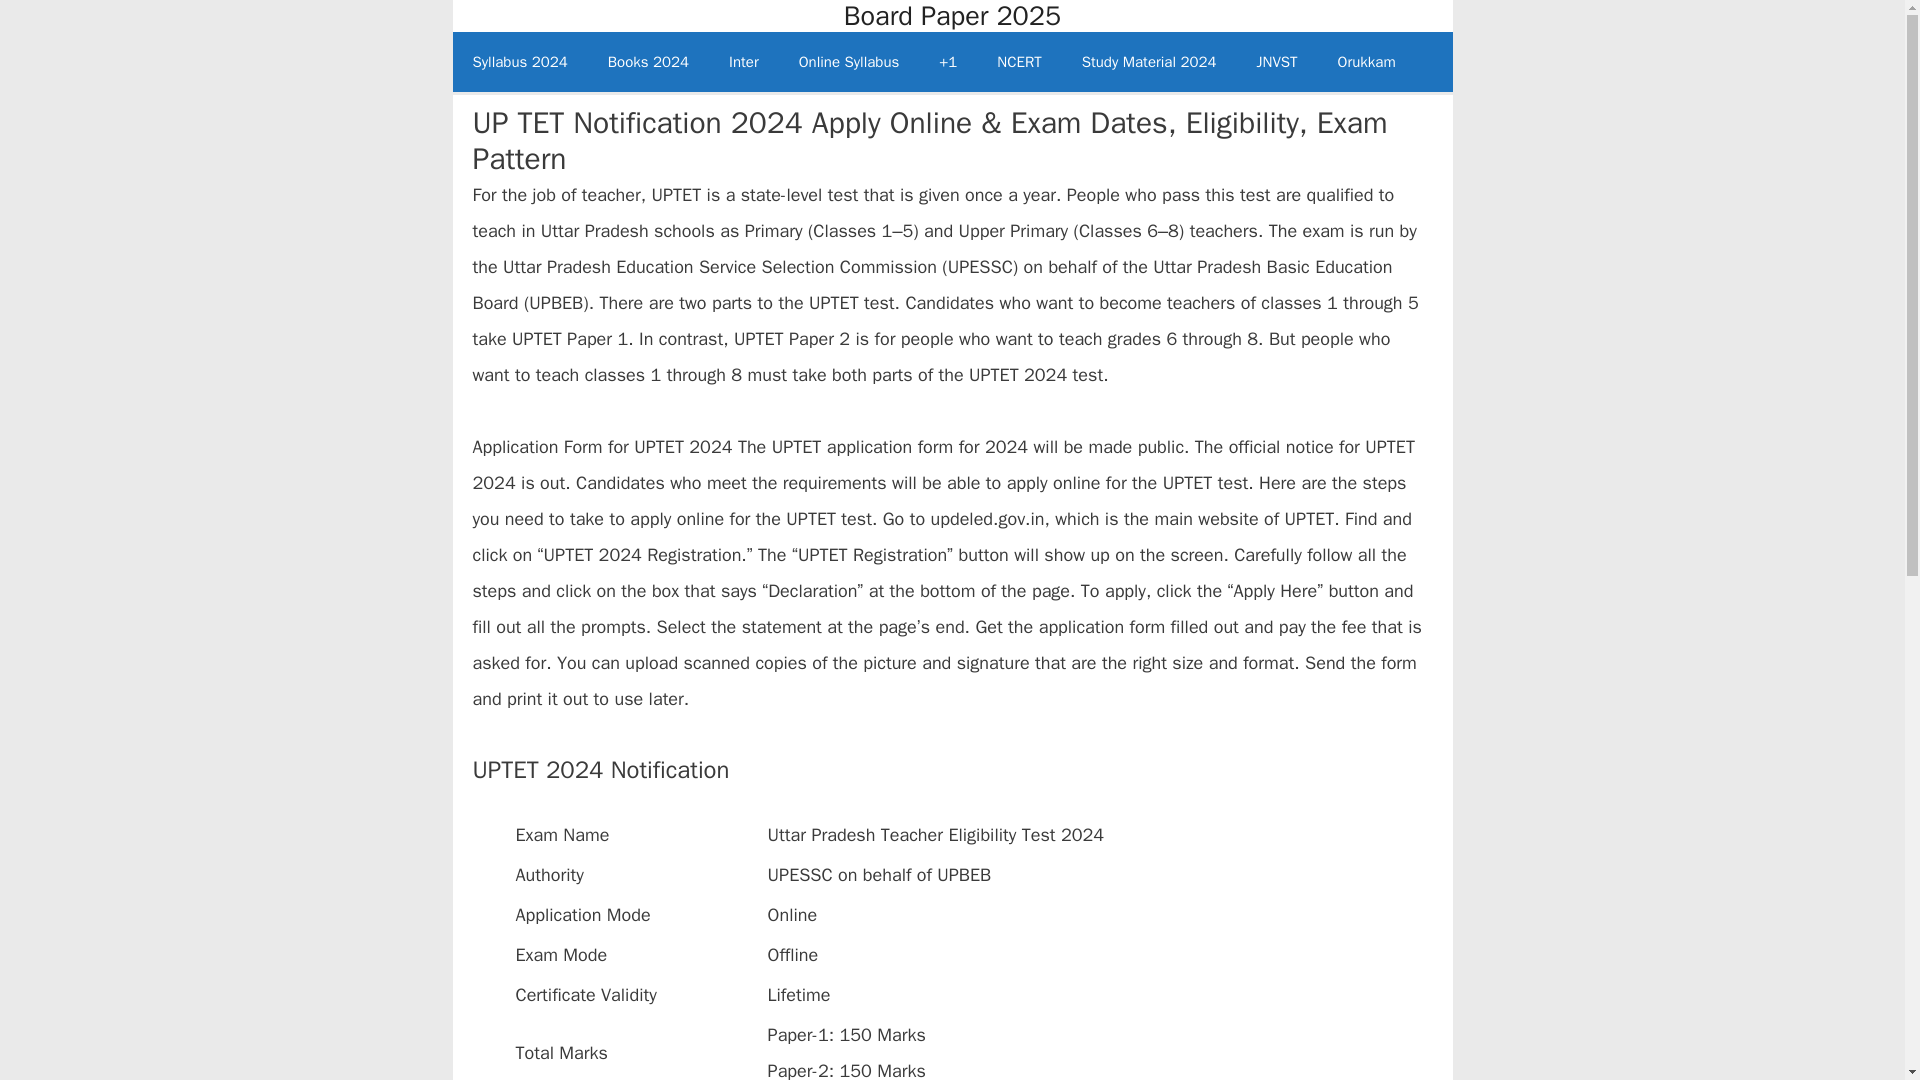 This screenshot has height=1080, width=1920. I want to click on Board Paper 2025, so click(952, 16).